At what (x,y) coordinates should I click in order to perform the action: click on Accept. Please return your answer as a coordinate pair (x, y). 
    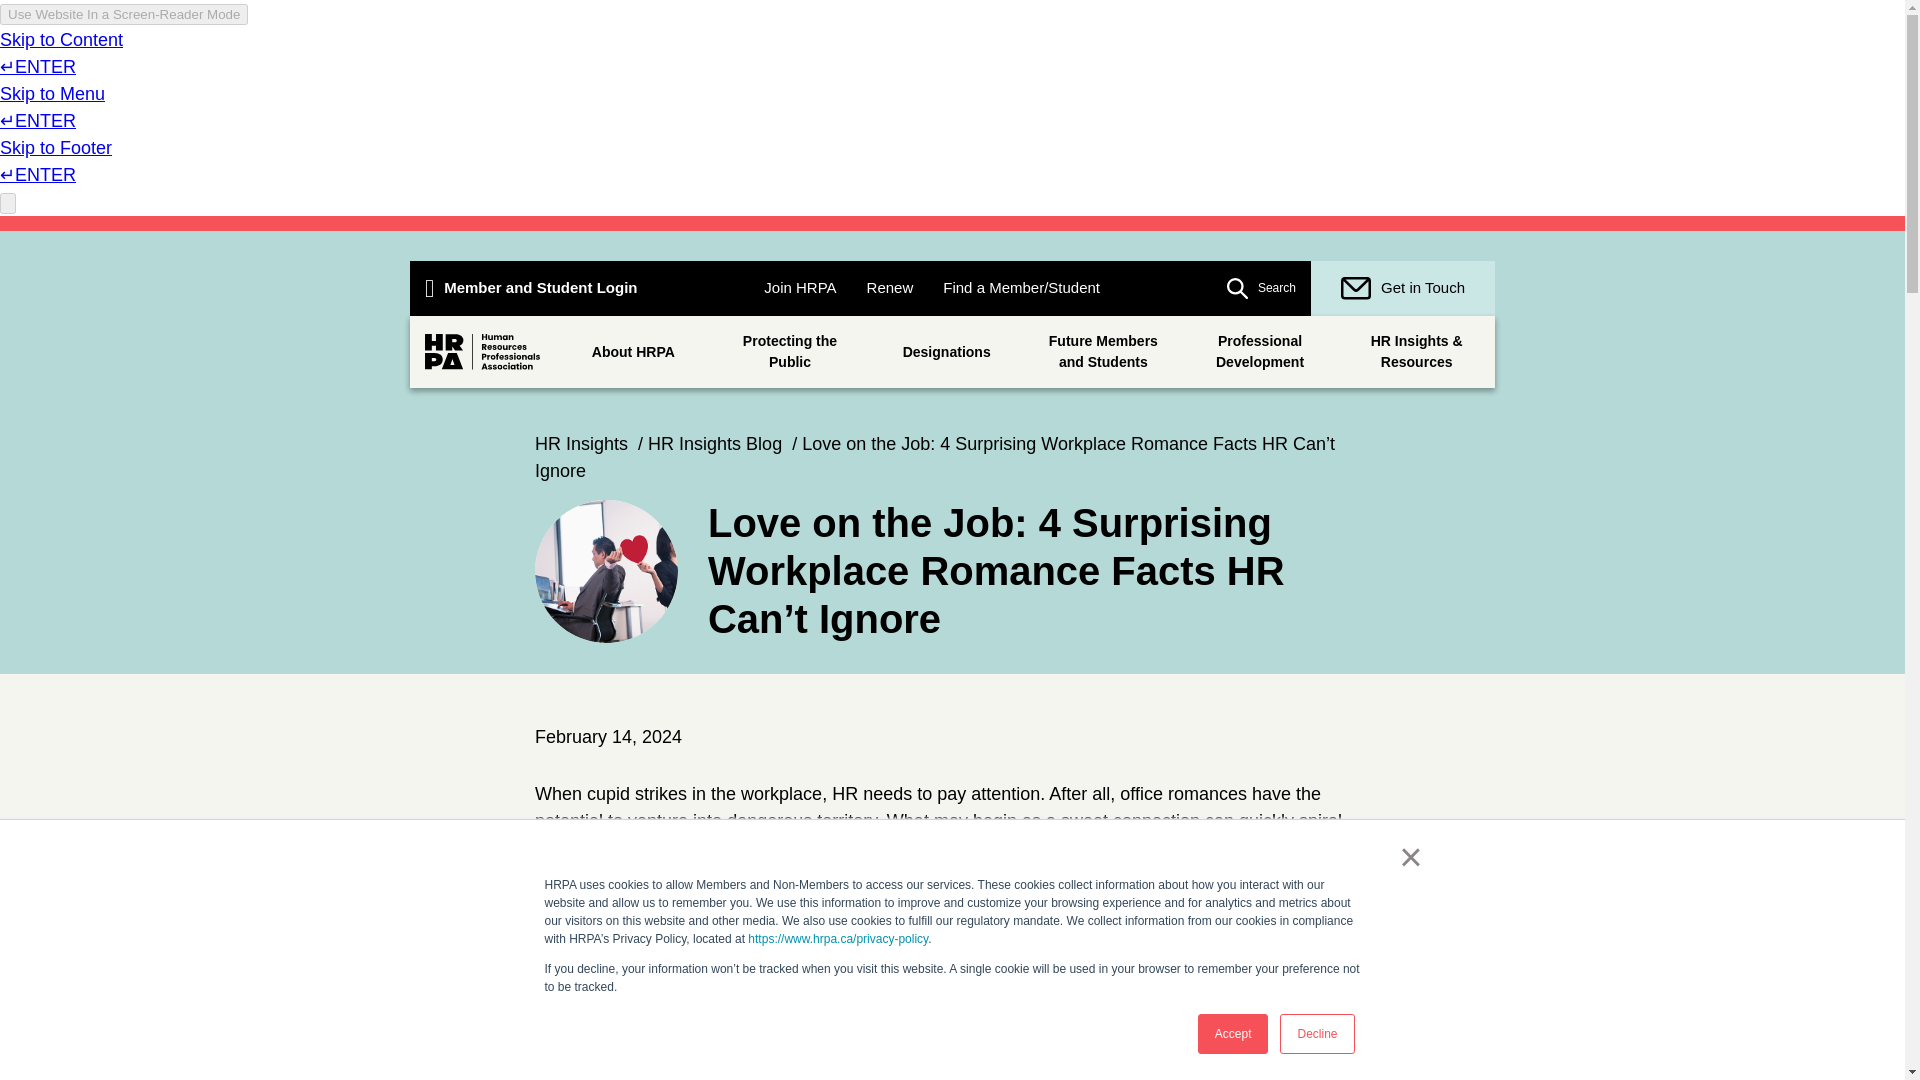
    Looking at the image, I should click on (1234, 1034).